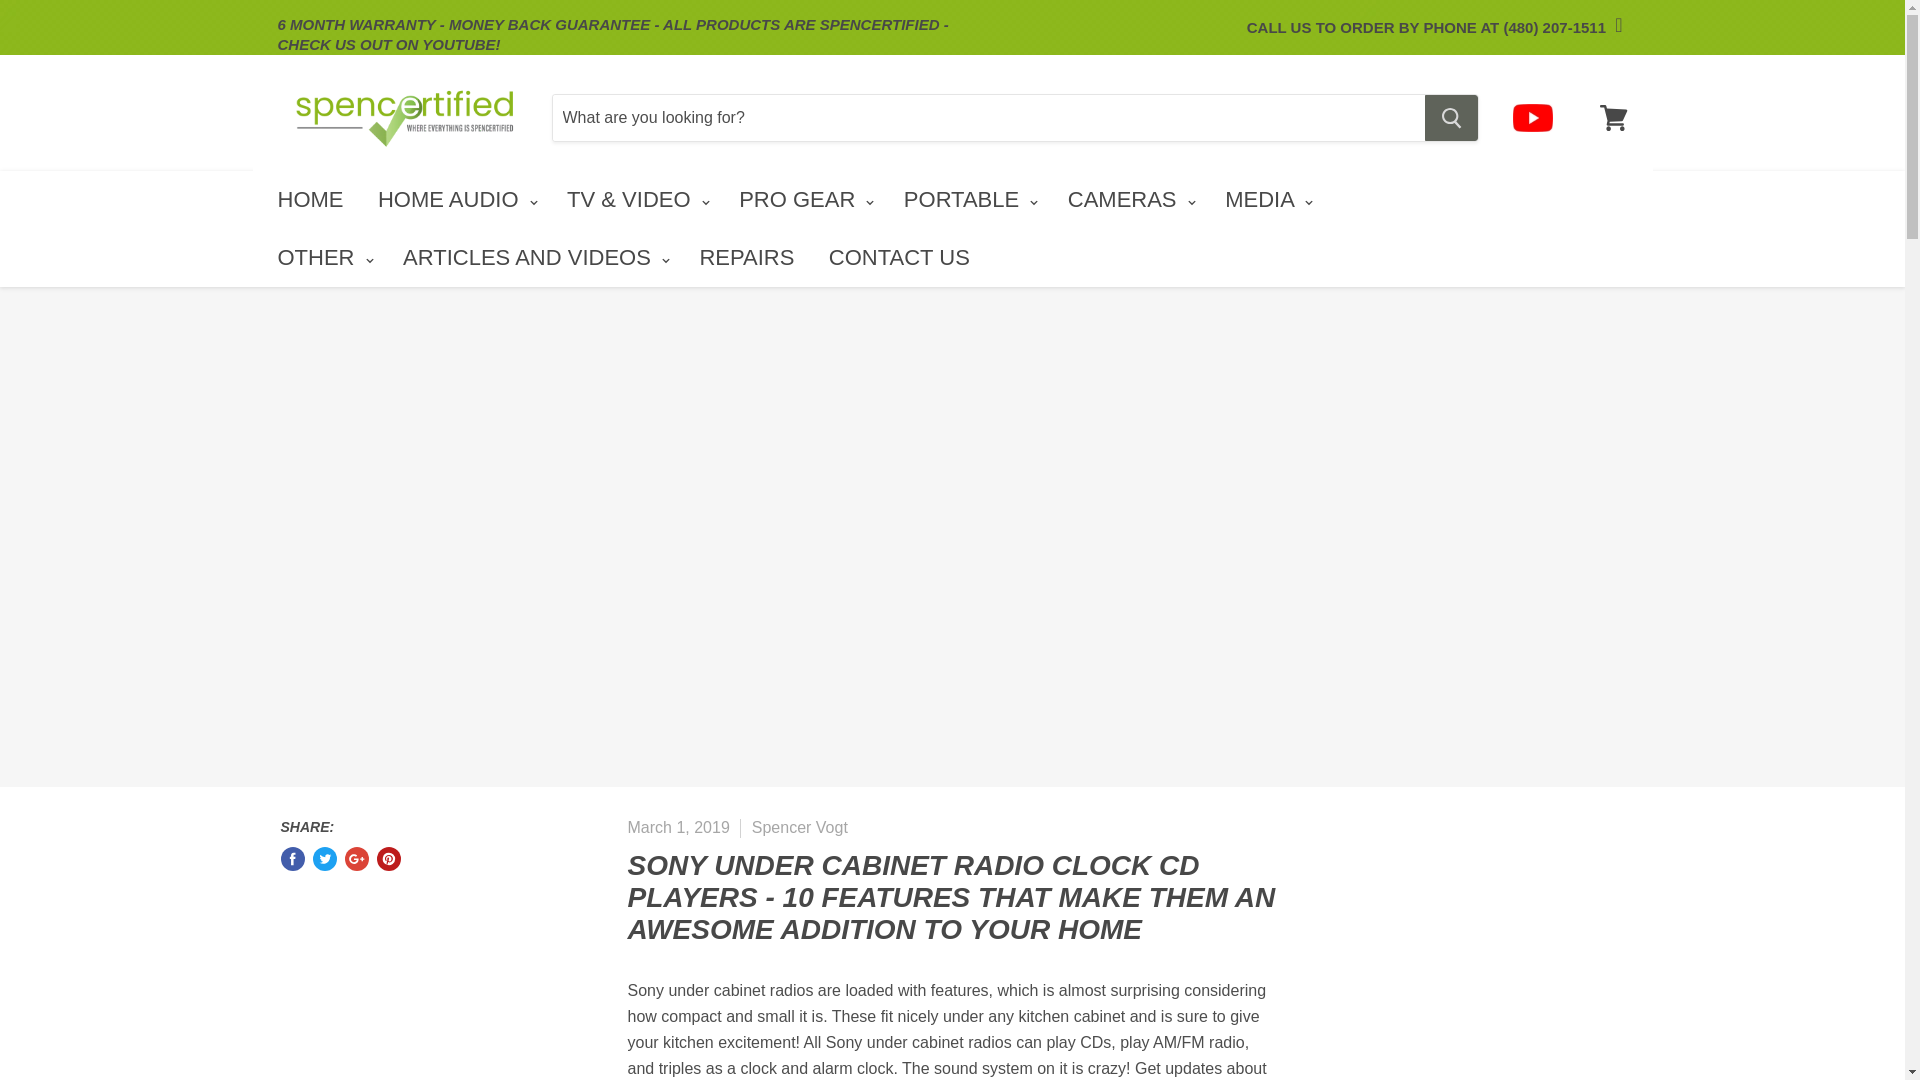 This screenshot has height=1080, width=1920. I want to click on HOME, so click(309, 200).